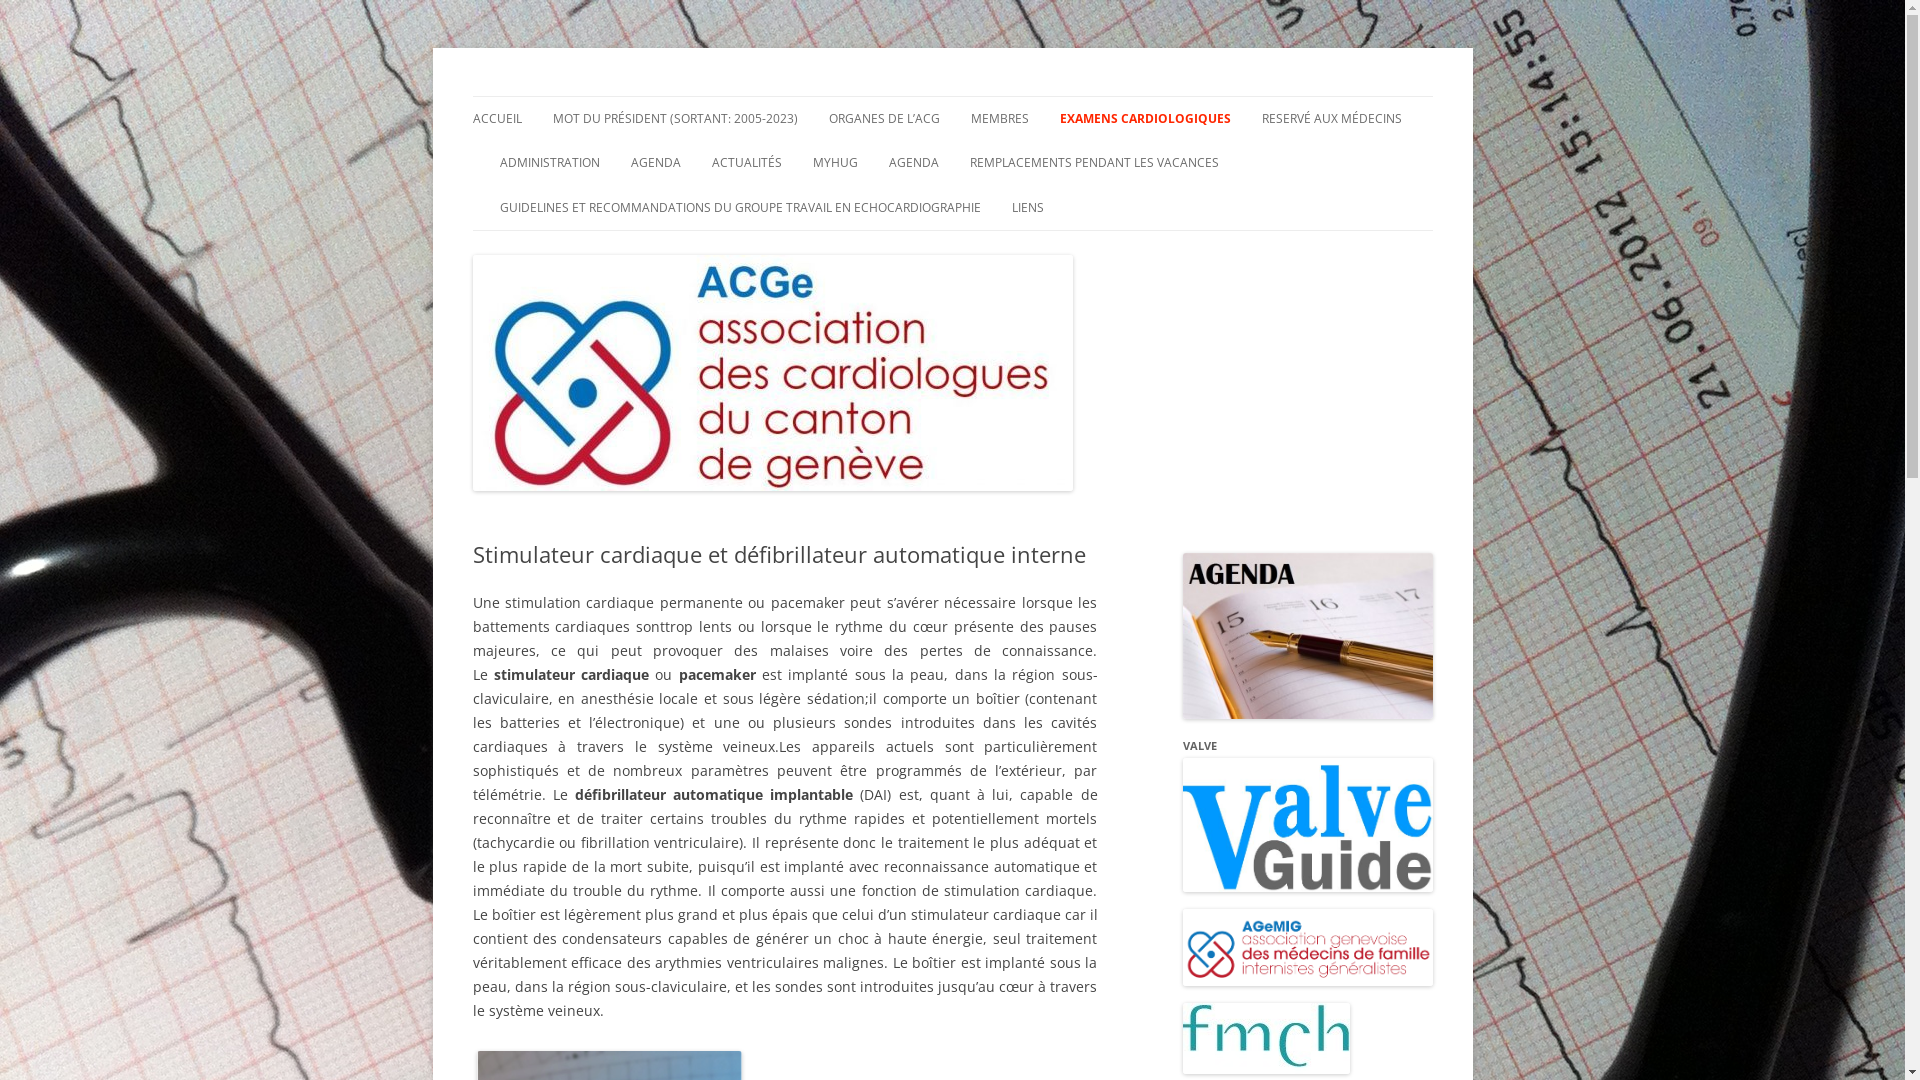  Describe the element at coordinates (1146, 119) in the screenshot. I see `EXAMENS CARDIOLOGIQUES` at that location.